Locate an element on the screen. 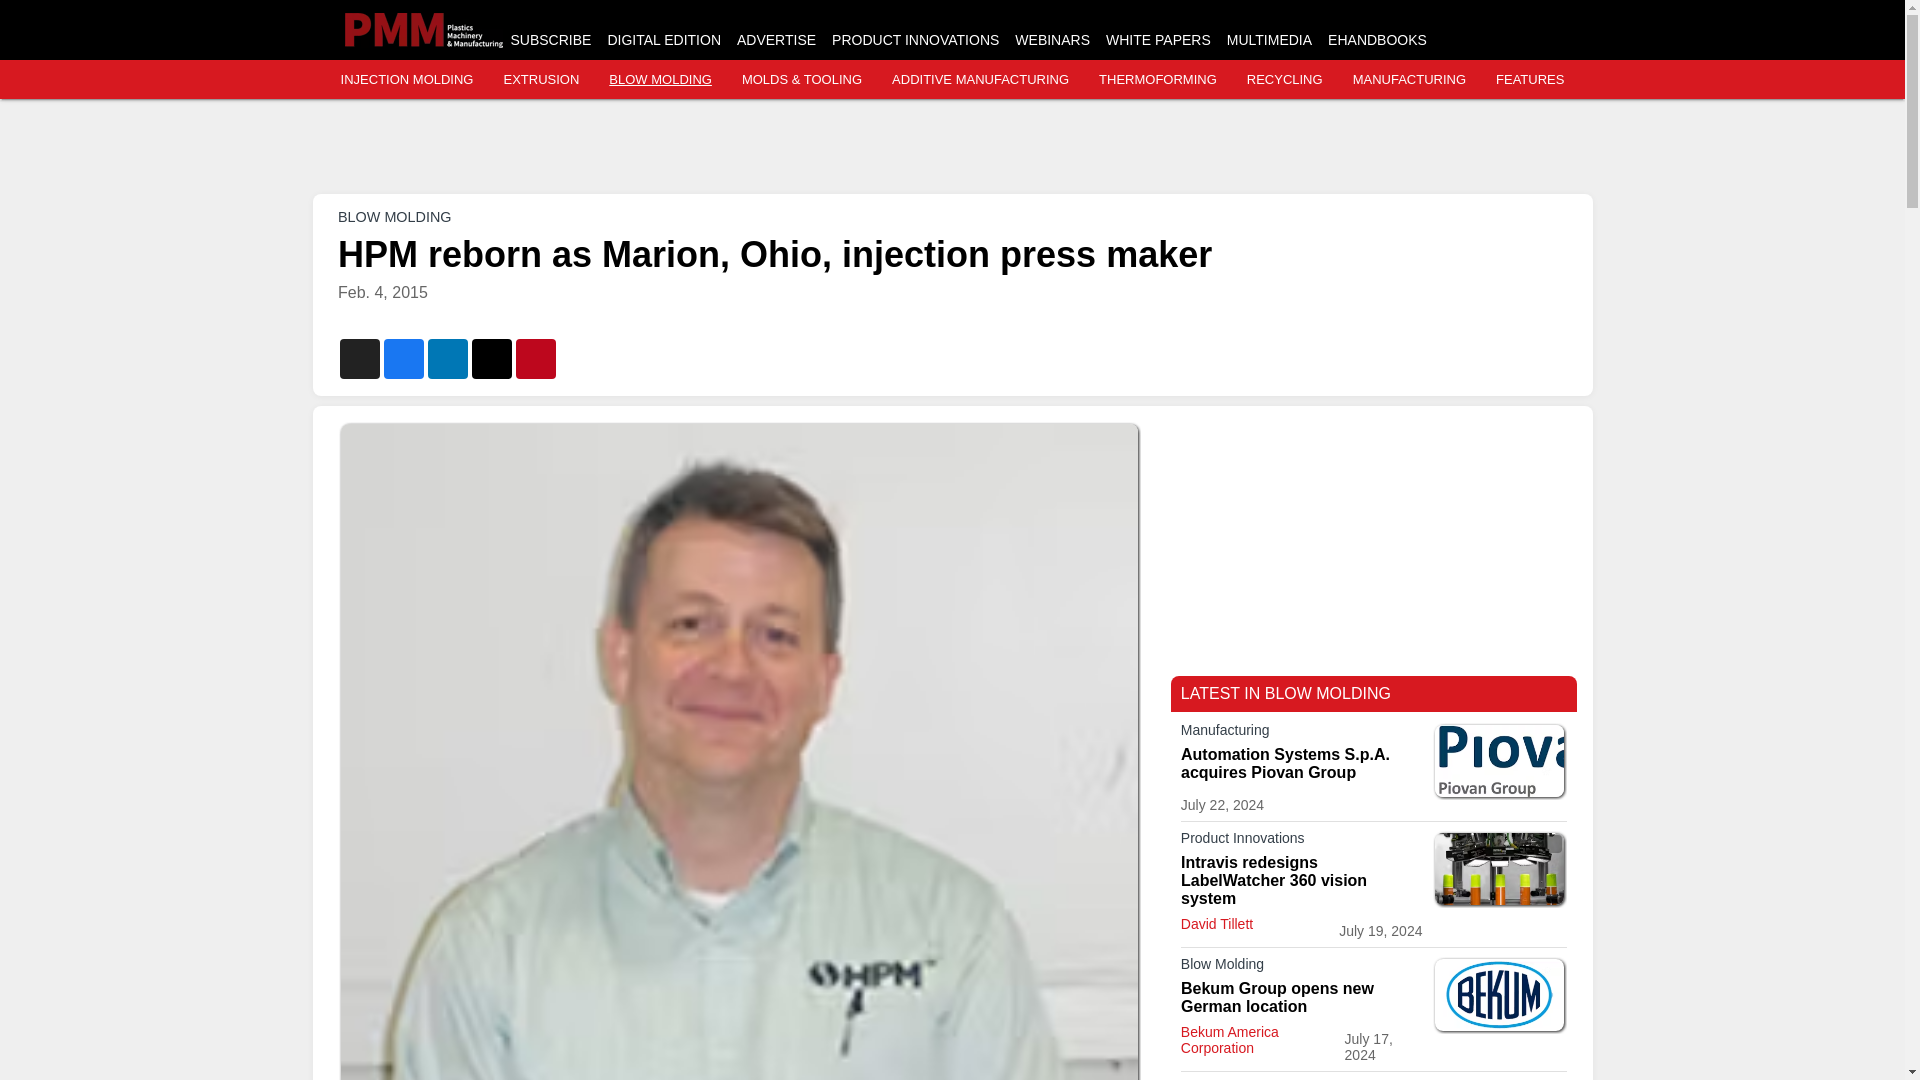 This screenshot has height=1080, width=1920. MANUFACTURING is located at coordinates (1410, 80).